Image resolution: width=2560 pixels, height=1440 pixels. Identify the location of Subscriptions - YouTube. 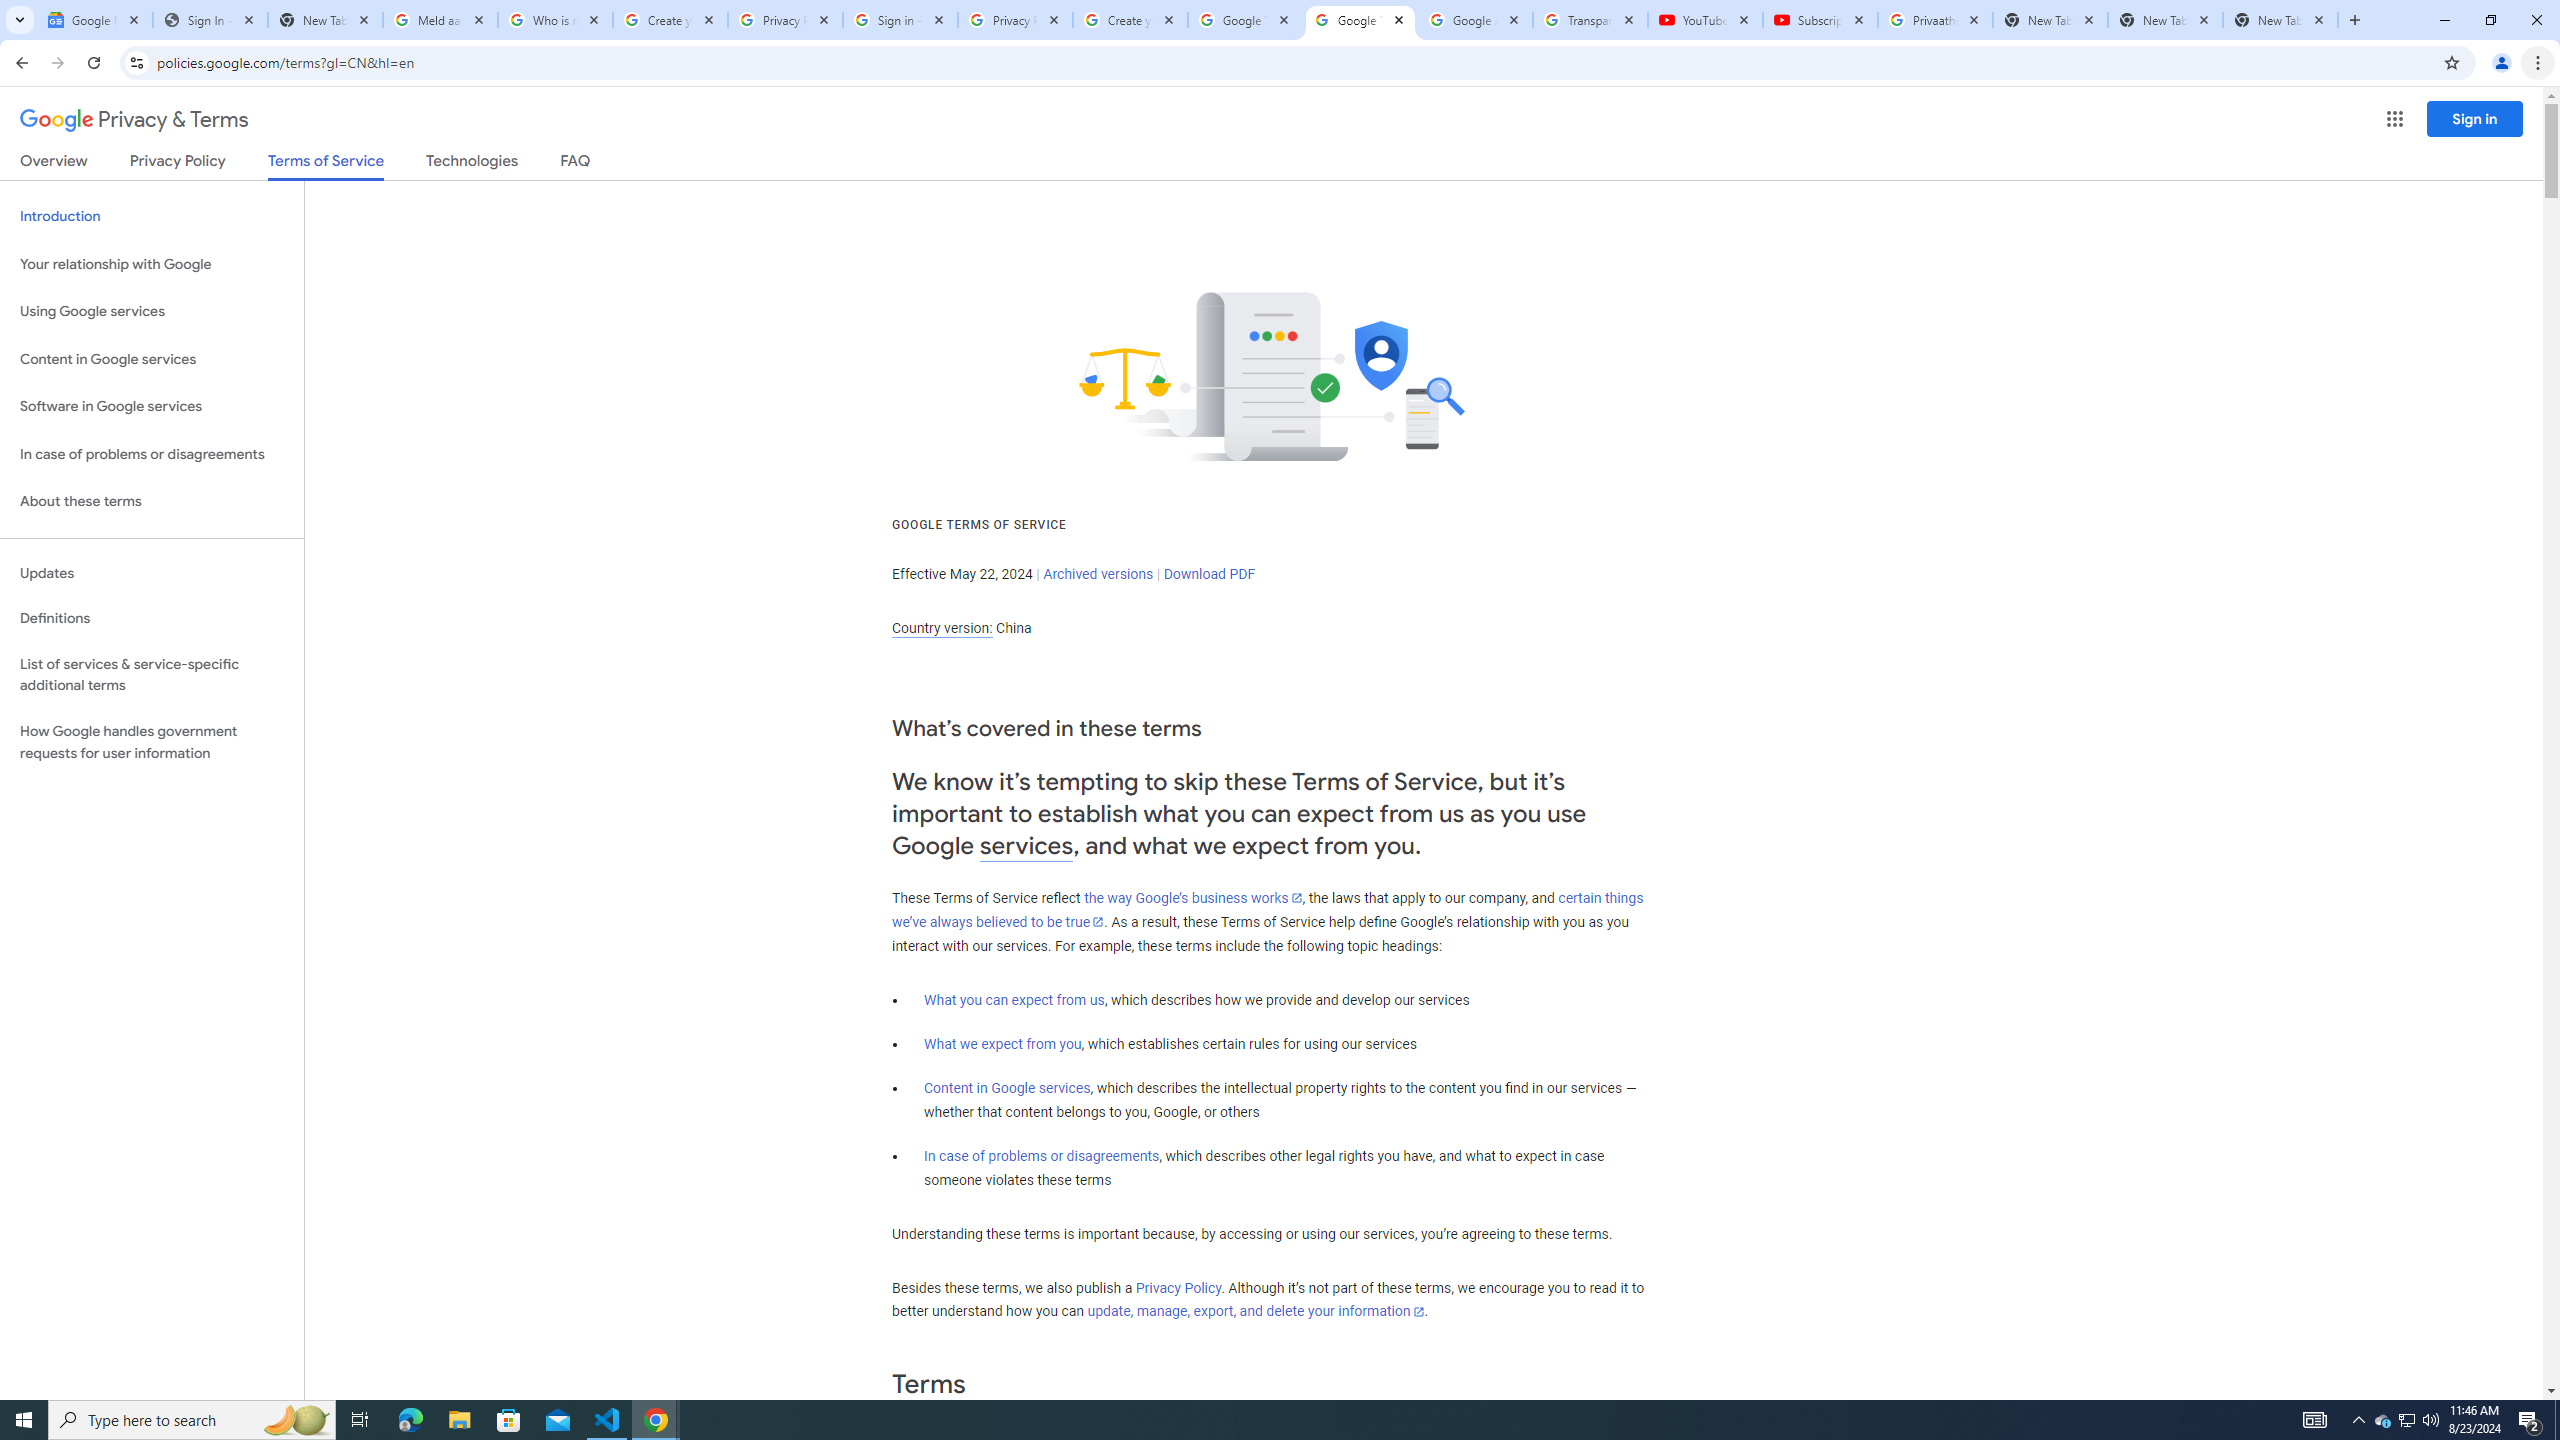
(1820, 20).